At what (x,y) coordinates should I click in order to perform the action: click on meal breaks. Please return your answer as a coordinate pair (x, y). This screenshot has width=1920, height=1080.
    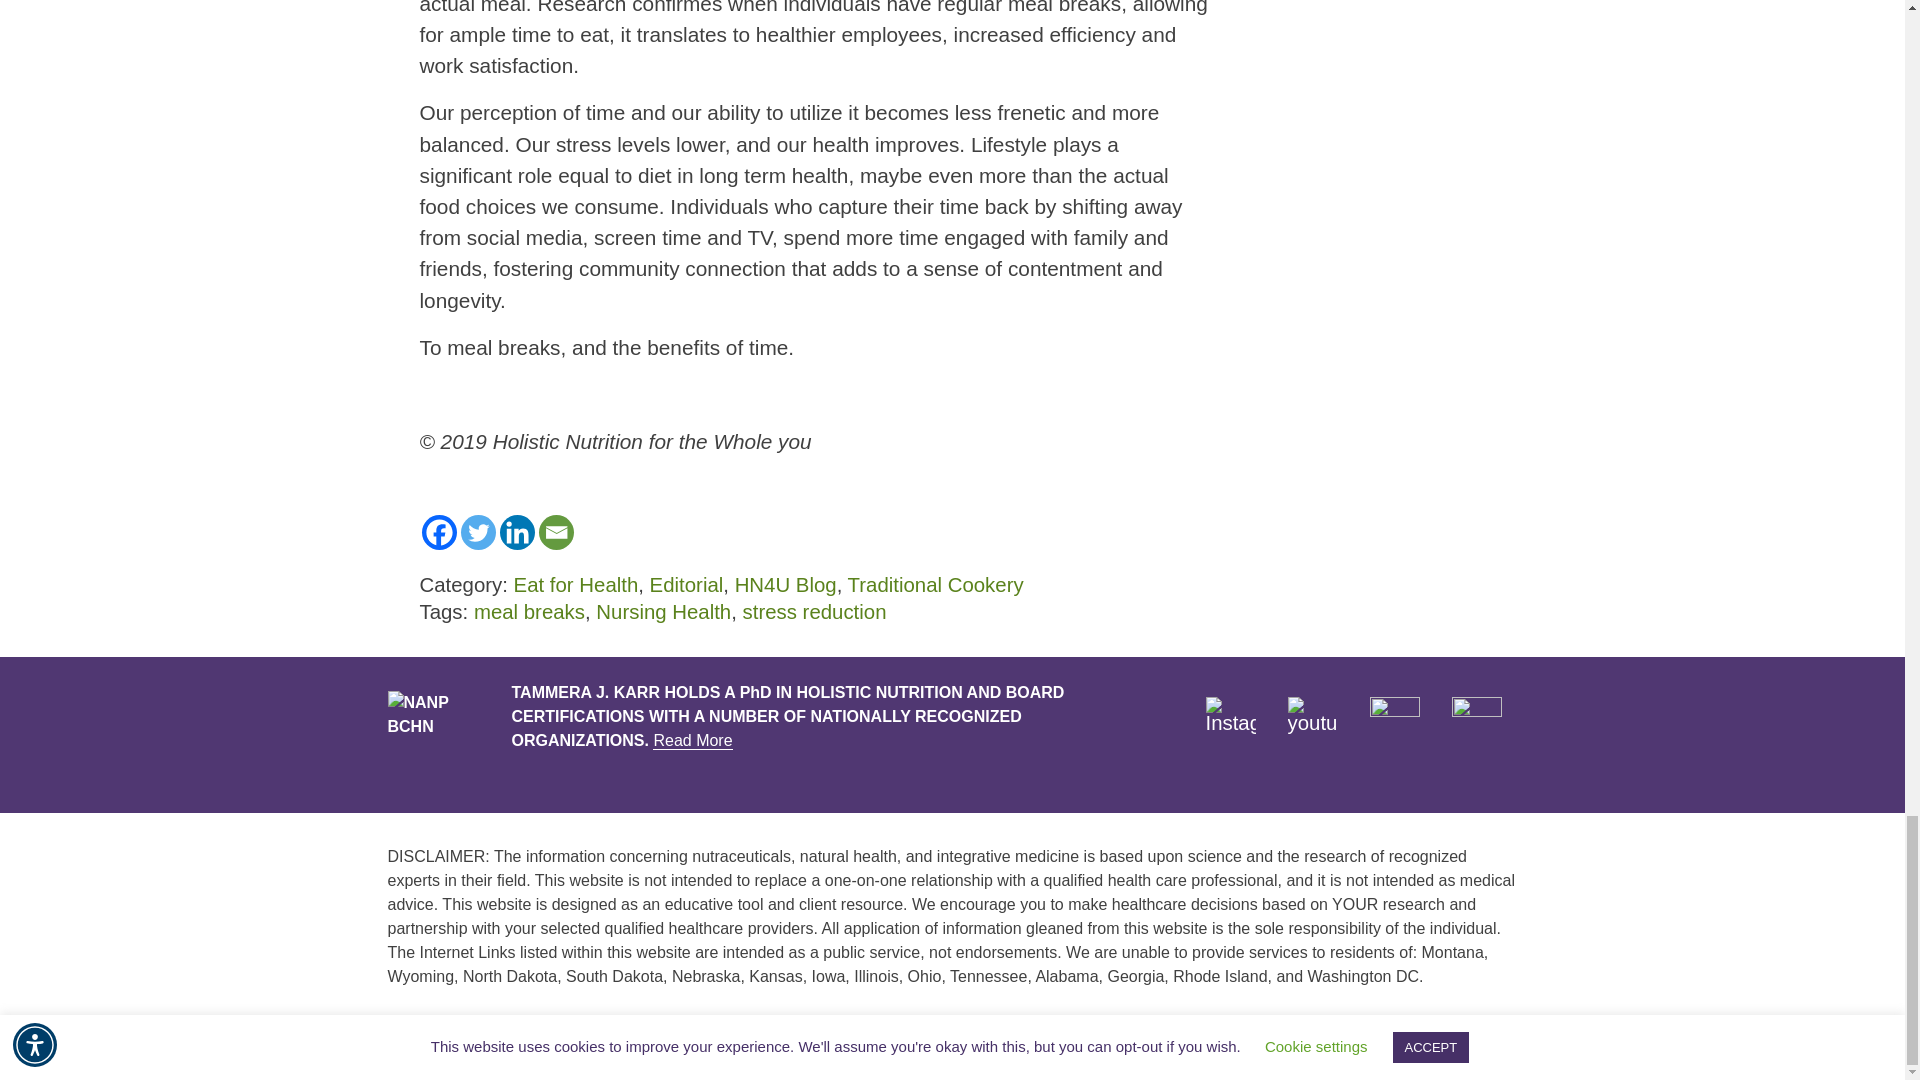
    Looking at the image, I should click on (530, 612).